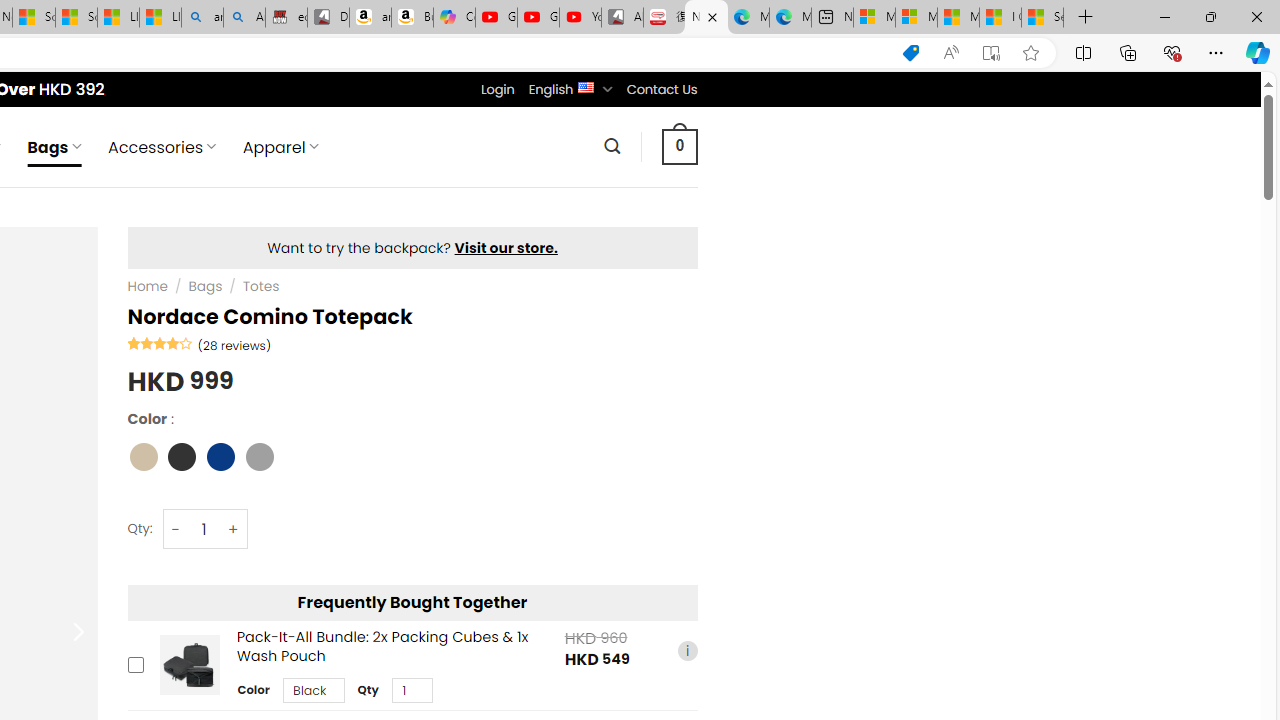 This screenshot has height=720, width=1280. Describe the element at coordinates (454, 18) in the screenshot. I see `Copilot` at that location.